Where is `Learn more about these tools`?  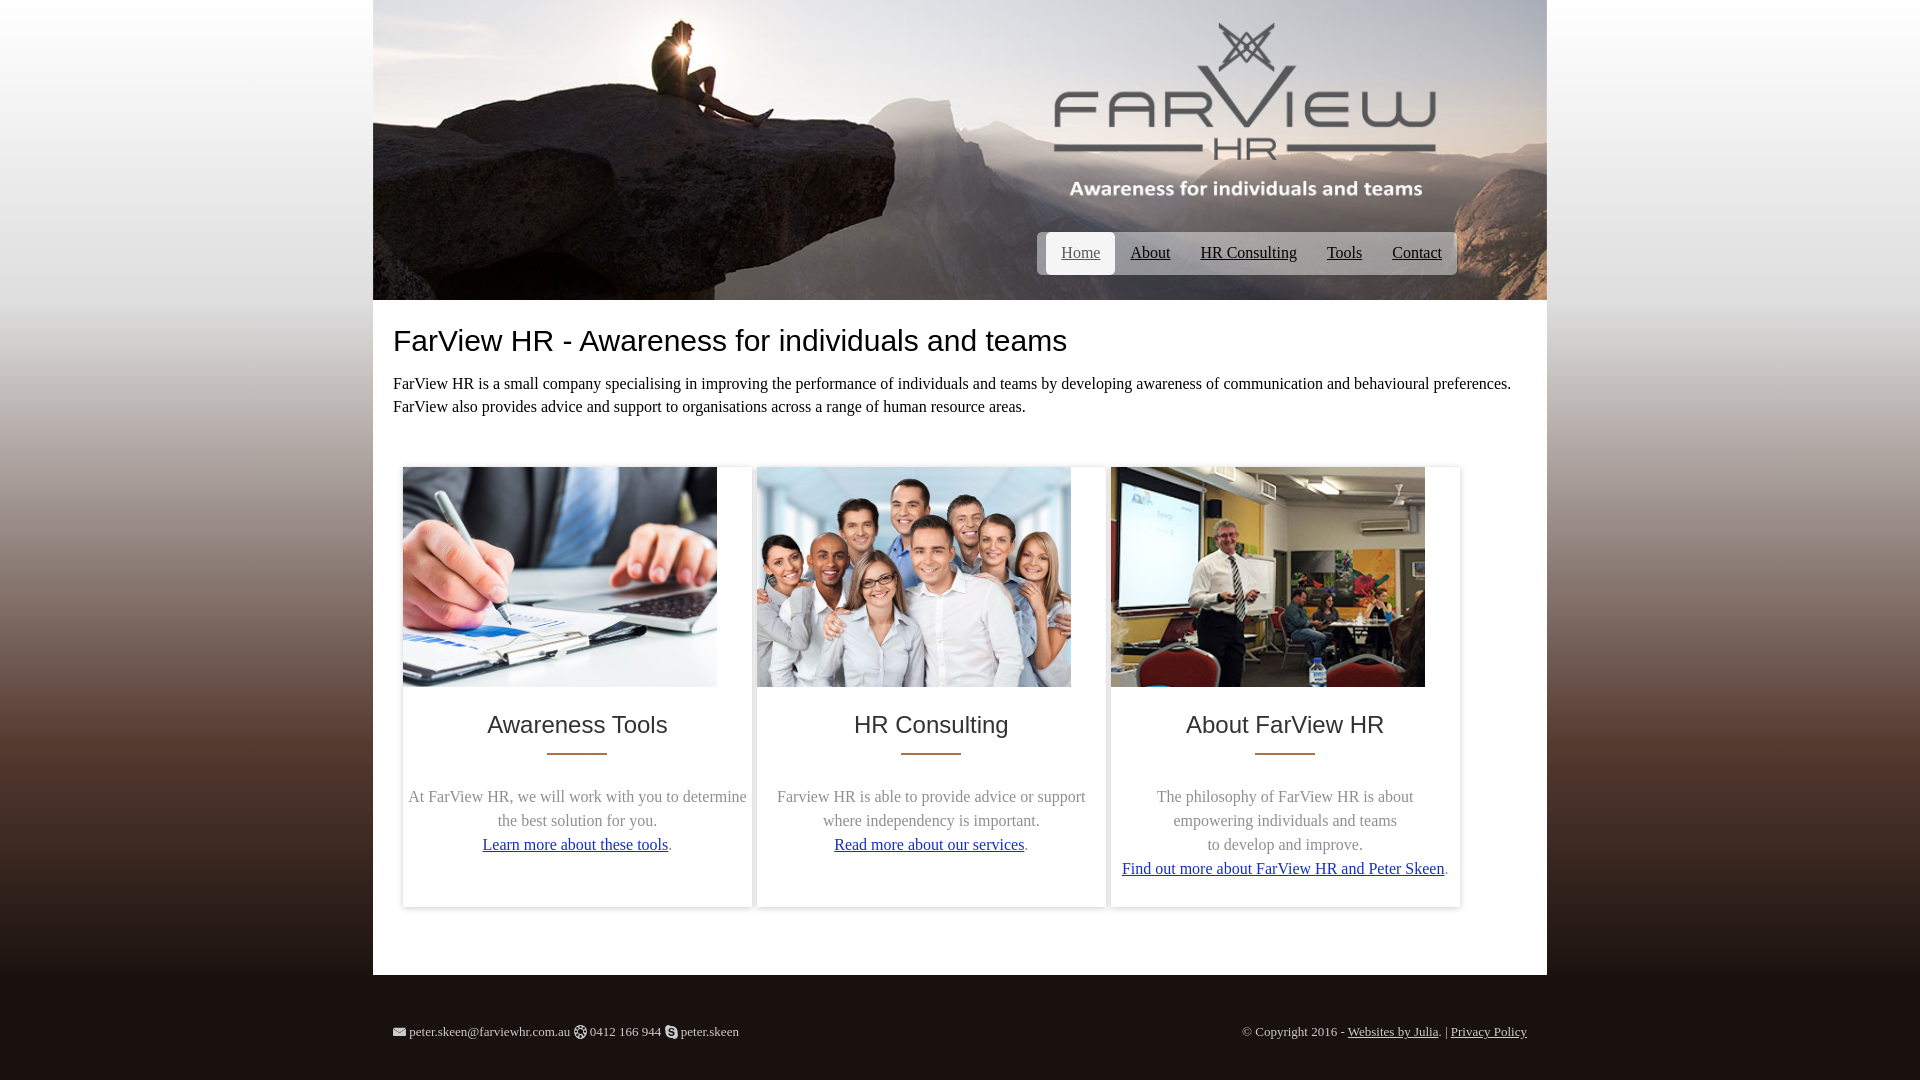 Learn more about these tools is located at coordinates (576, 844).